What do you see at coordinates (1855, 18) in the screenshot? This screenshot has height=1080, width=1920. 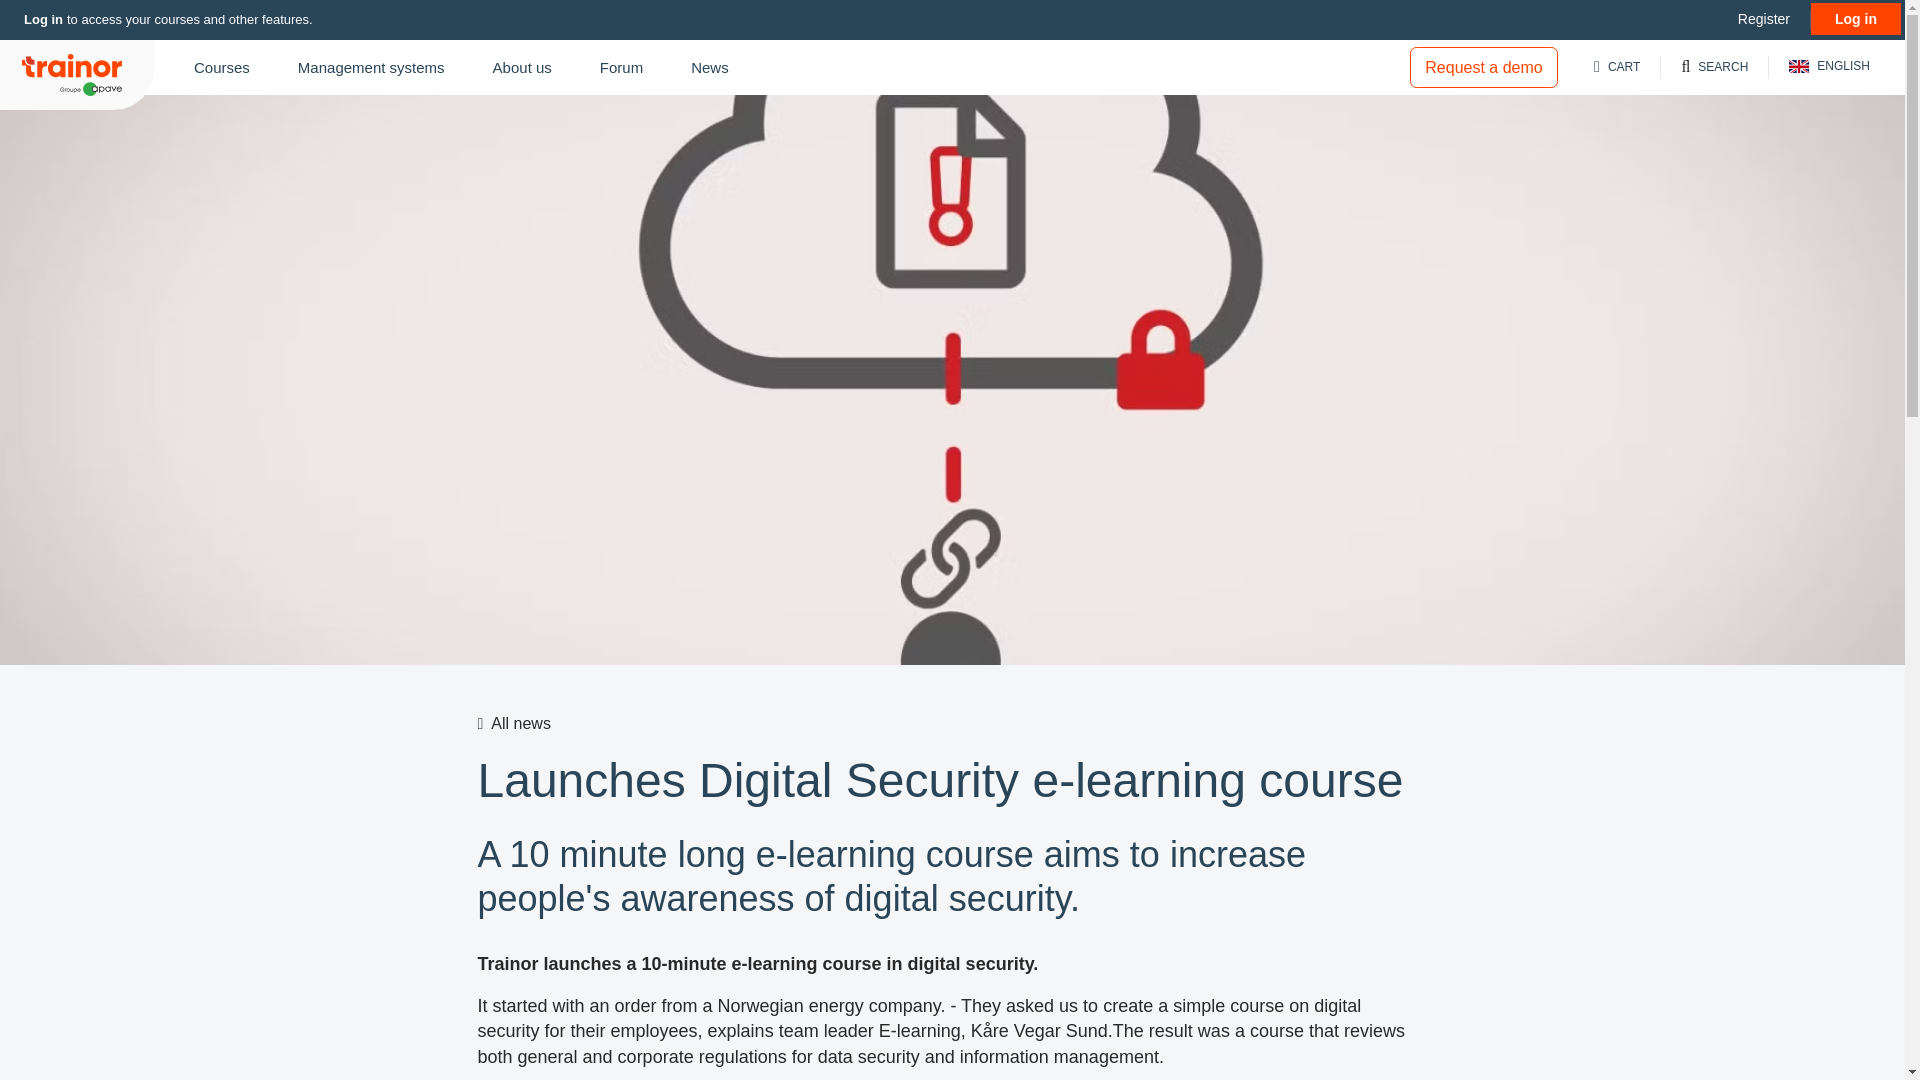 I see `Log in` at bounding box center [1855, 18].